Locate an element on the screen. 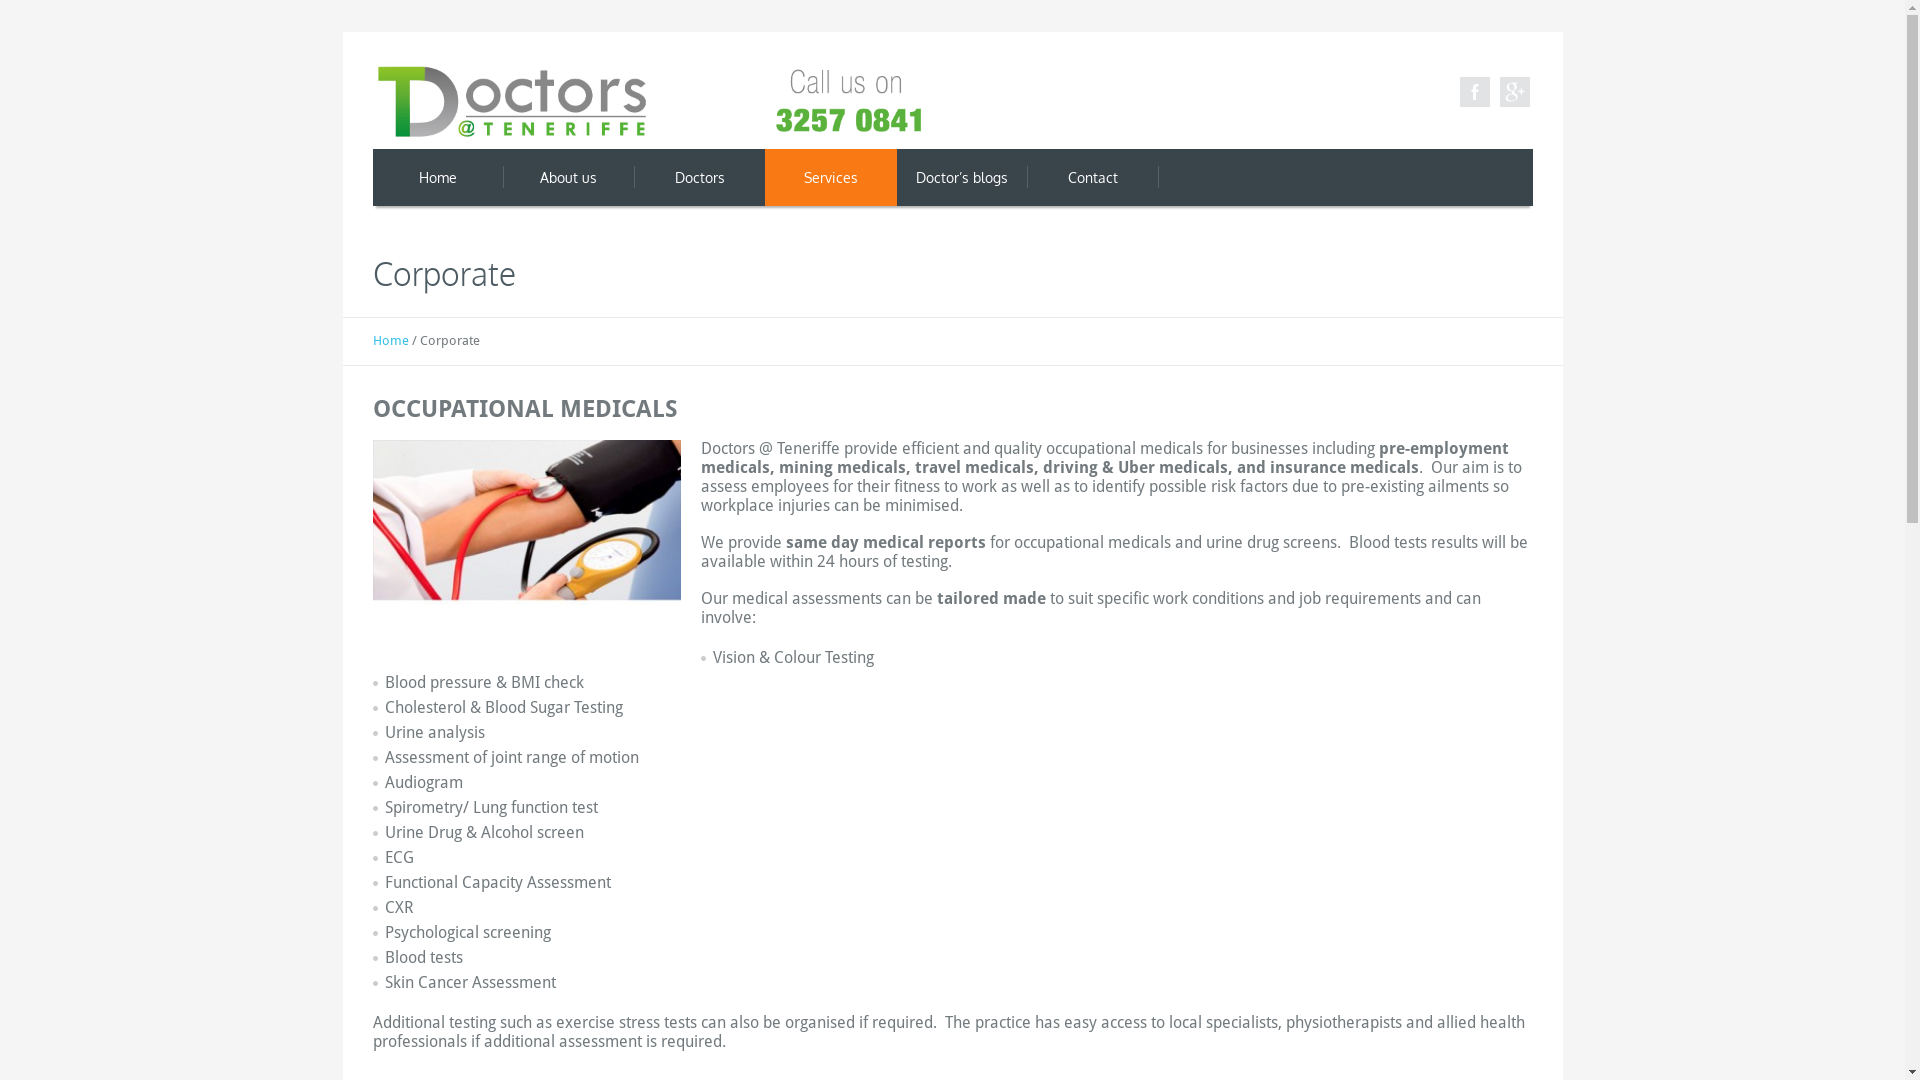 The width and height of the screenshot is (1920, 1080). Doctors is located at coordinates (700, 178).